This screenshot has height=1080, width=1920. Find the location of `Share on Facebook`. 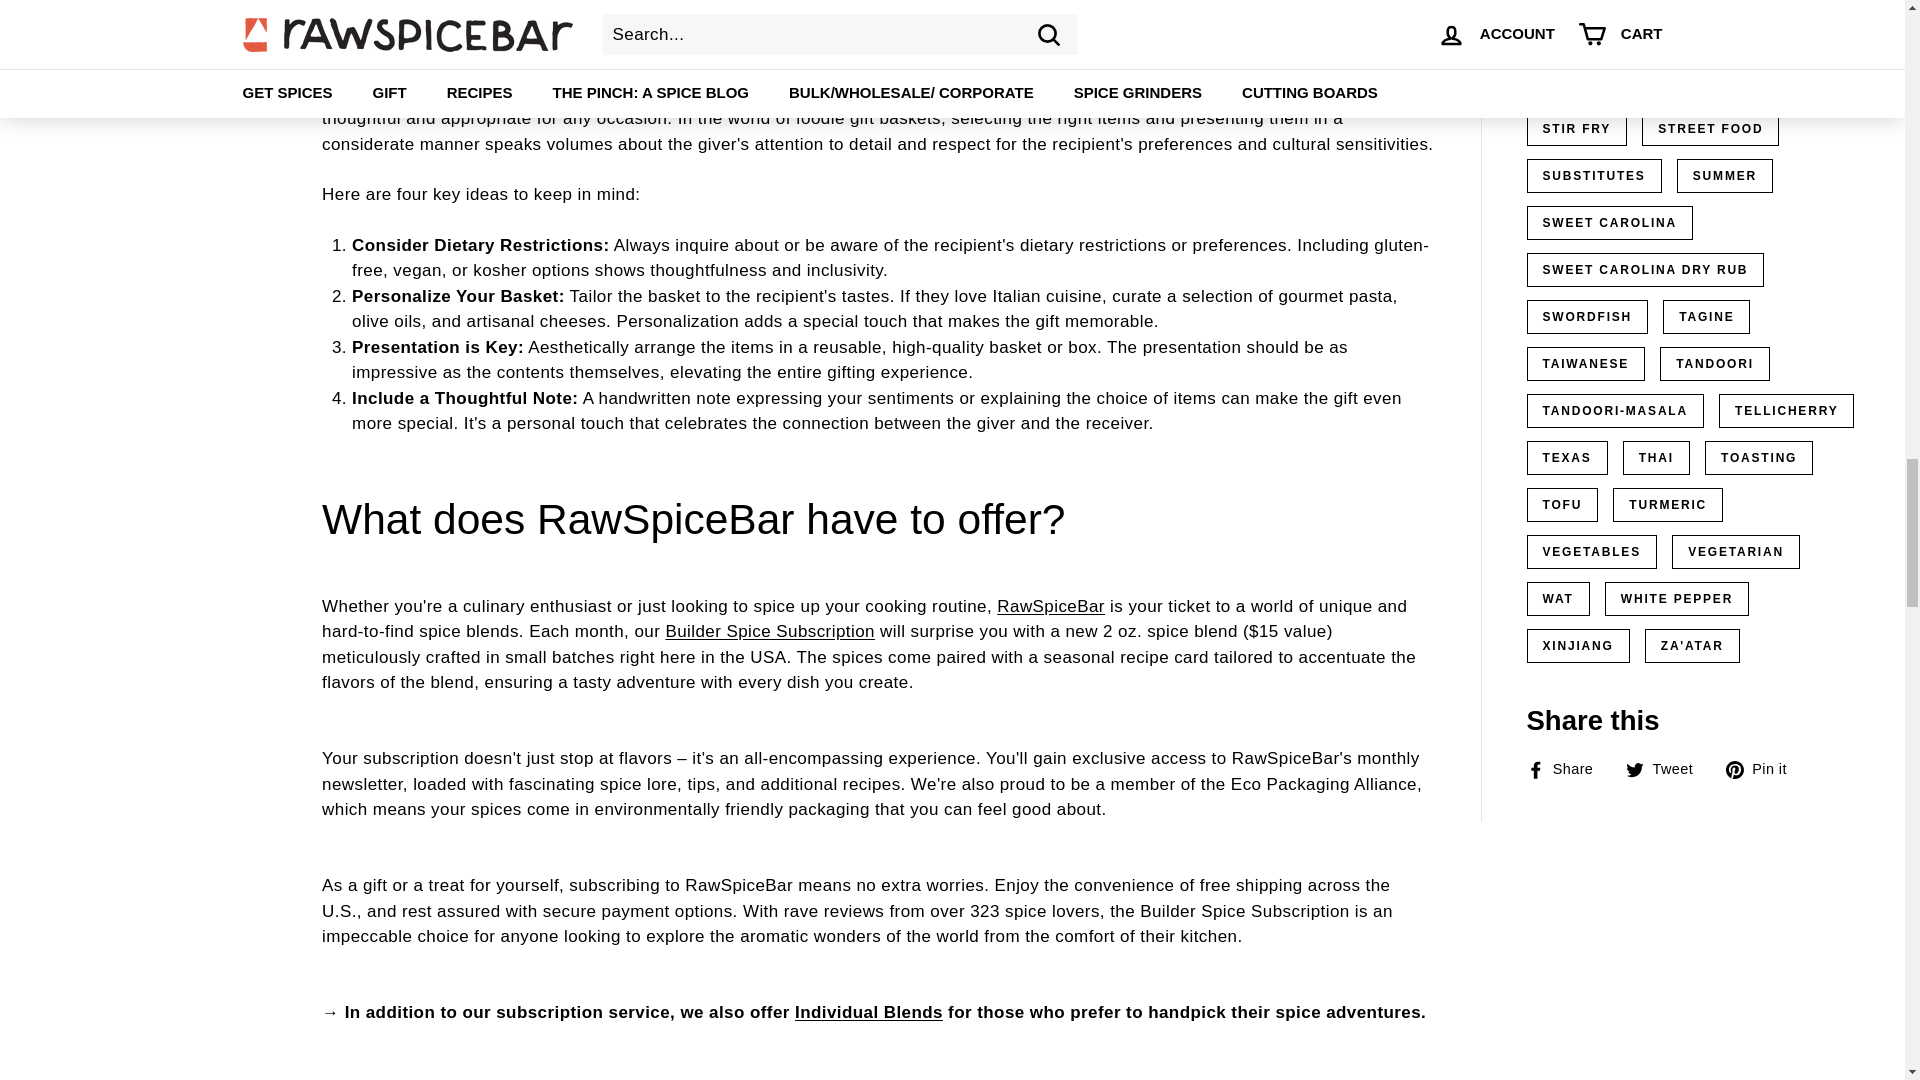

Share on Facebook is located at coordinates (1567, 768).